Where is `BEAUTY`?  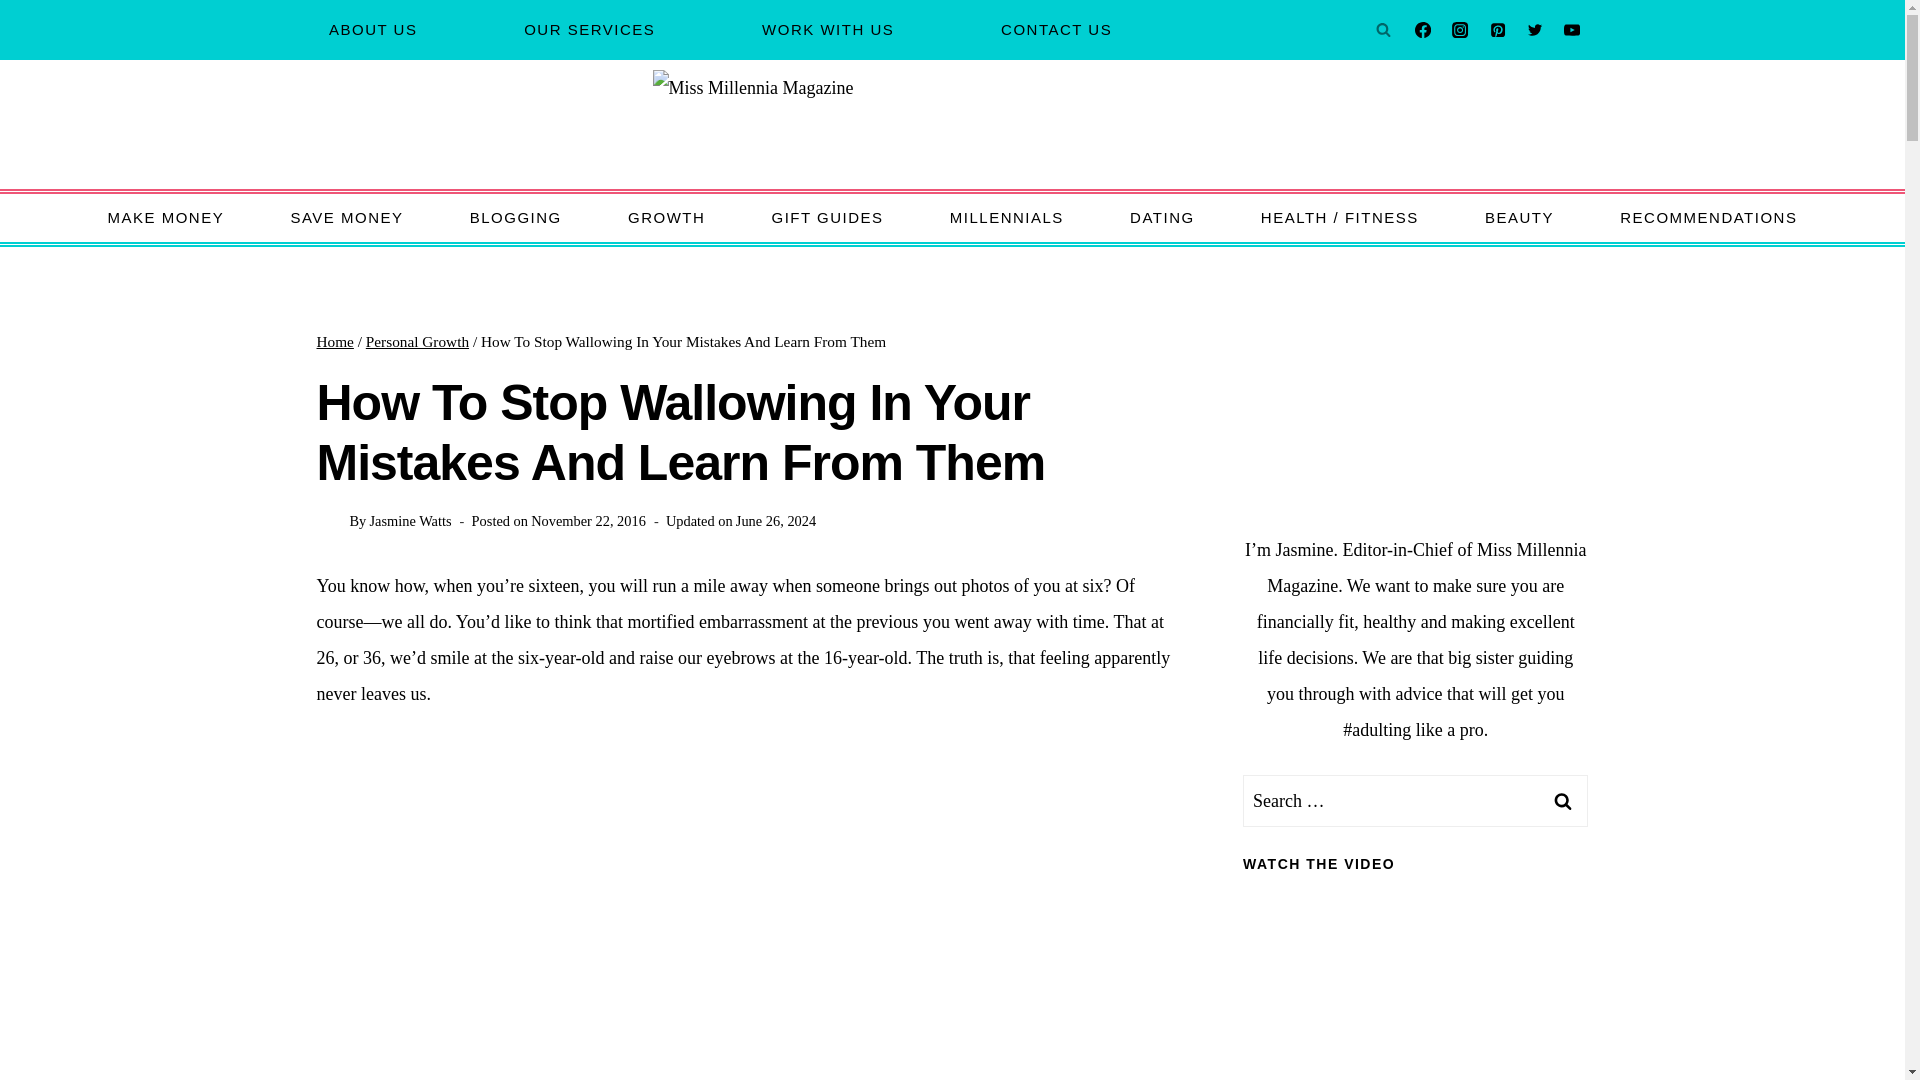 BEAUTY is located at coordinates (1520, 218).